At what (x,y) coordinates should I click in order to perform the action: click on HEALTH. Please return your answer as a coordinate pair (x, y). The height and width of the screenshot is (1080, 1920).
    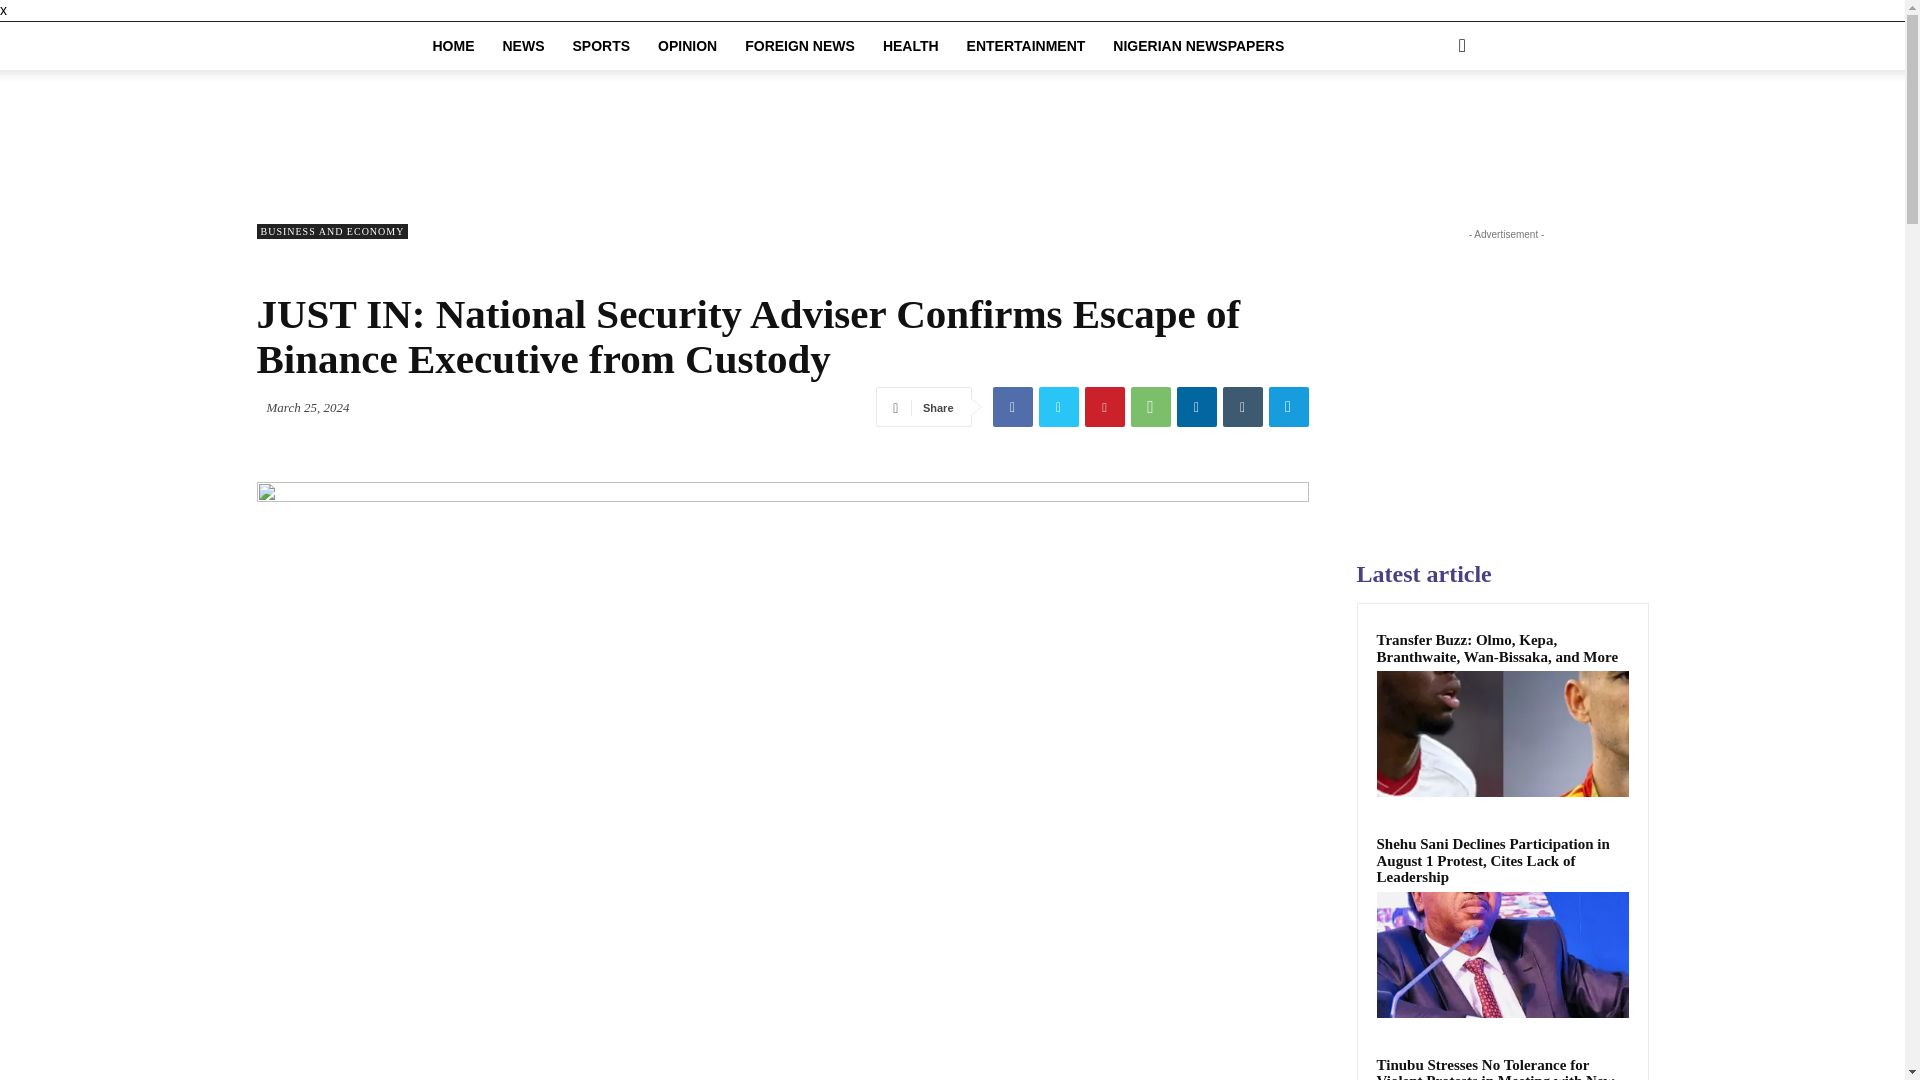
    Looking at the image, I should click on (910, 46).